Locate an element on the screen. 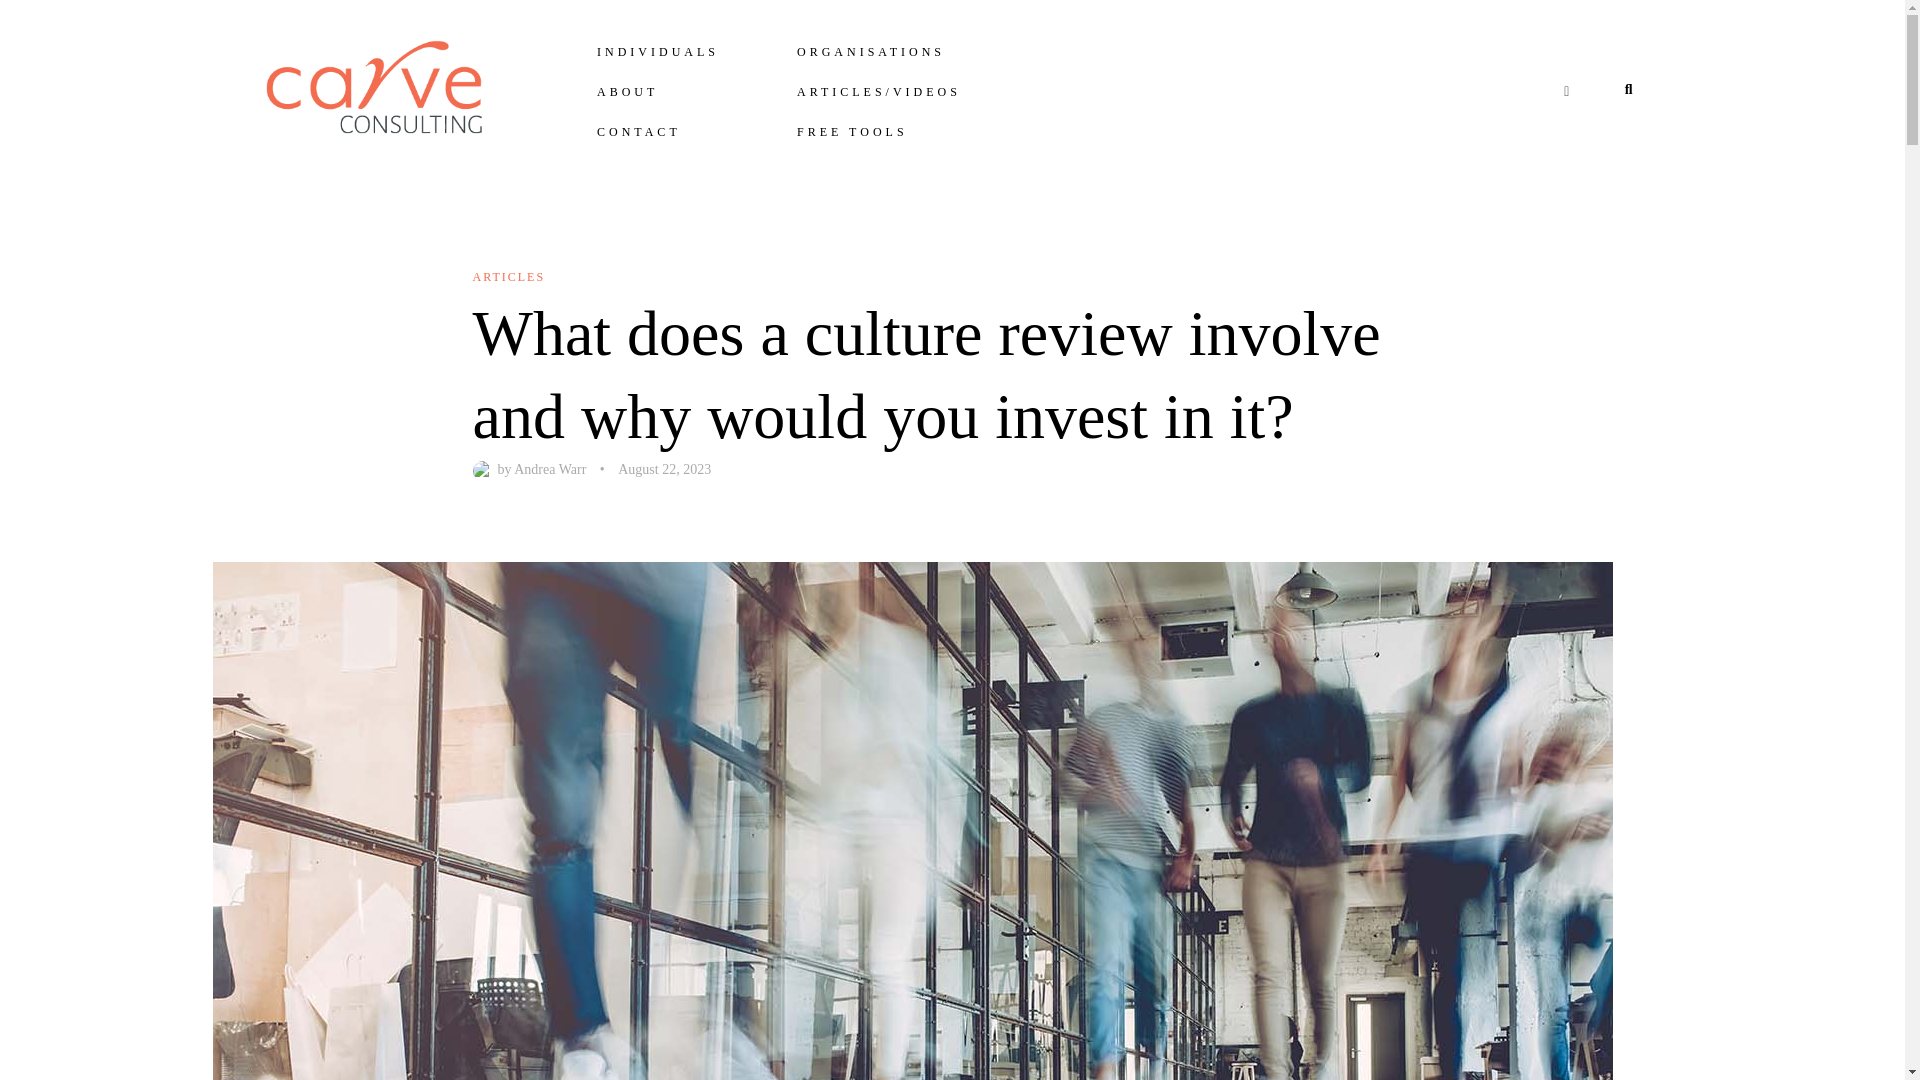 This screenshot has height=1080, width=1920. ORGANISATIONS is located at coordinates (871, 52).